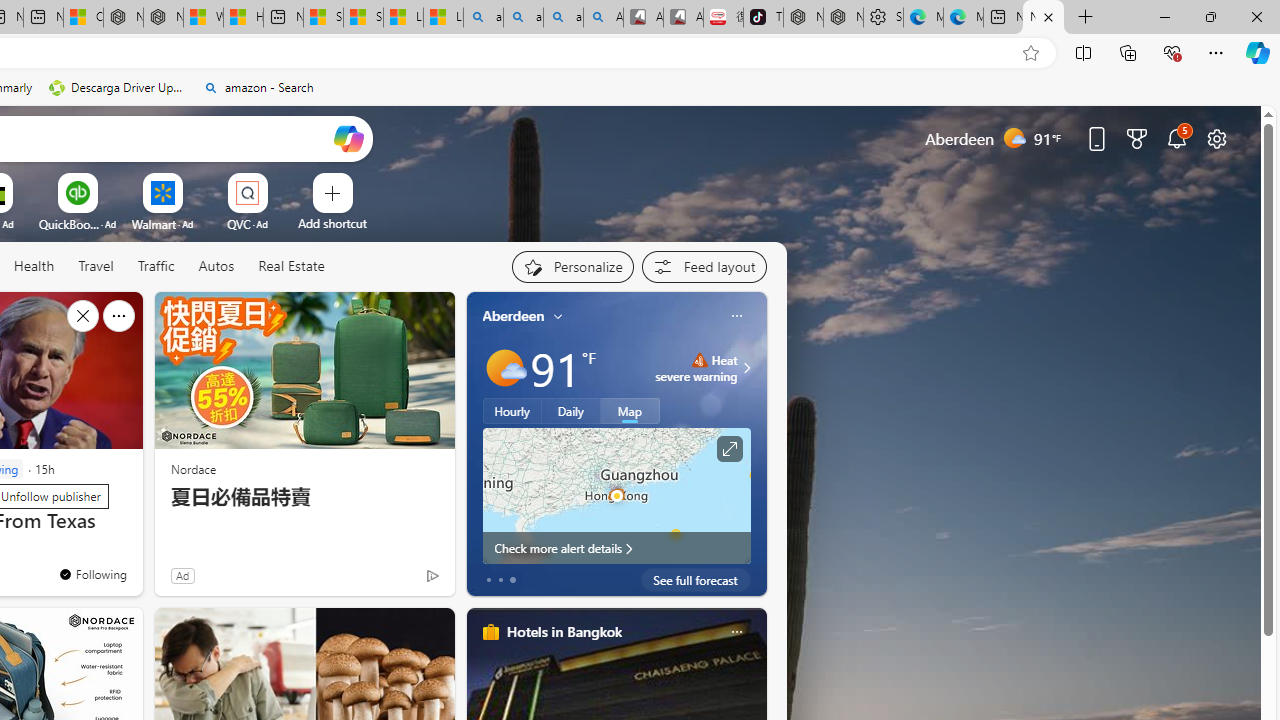 The height and width of the screenshot is (720, 1280). I want to click on Hide this story, so click(82, 316).